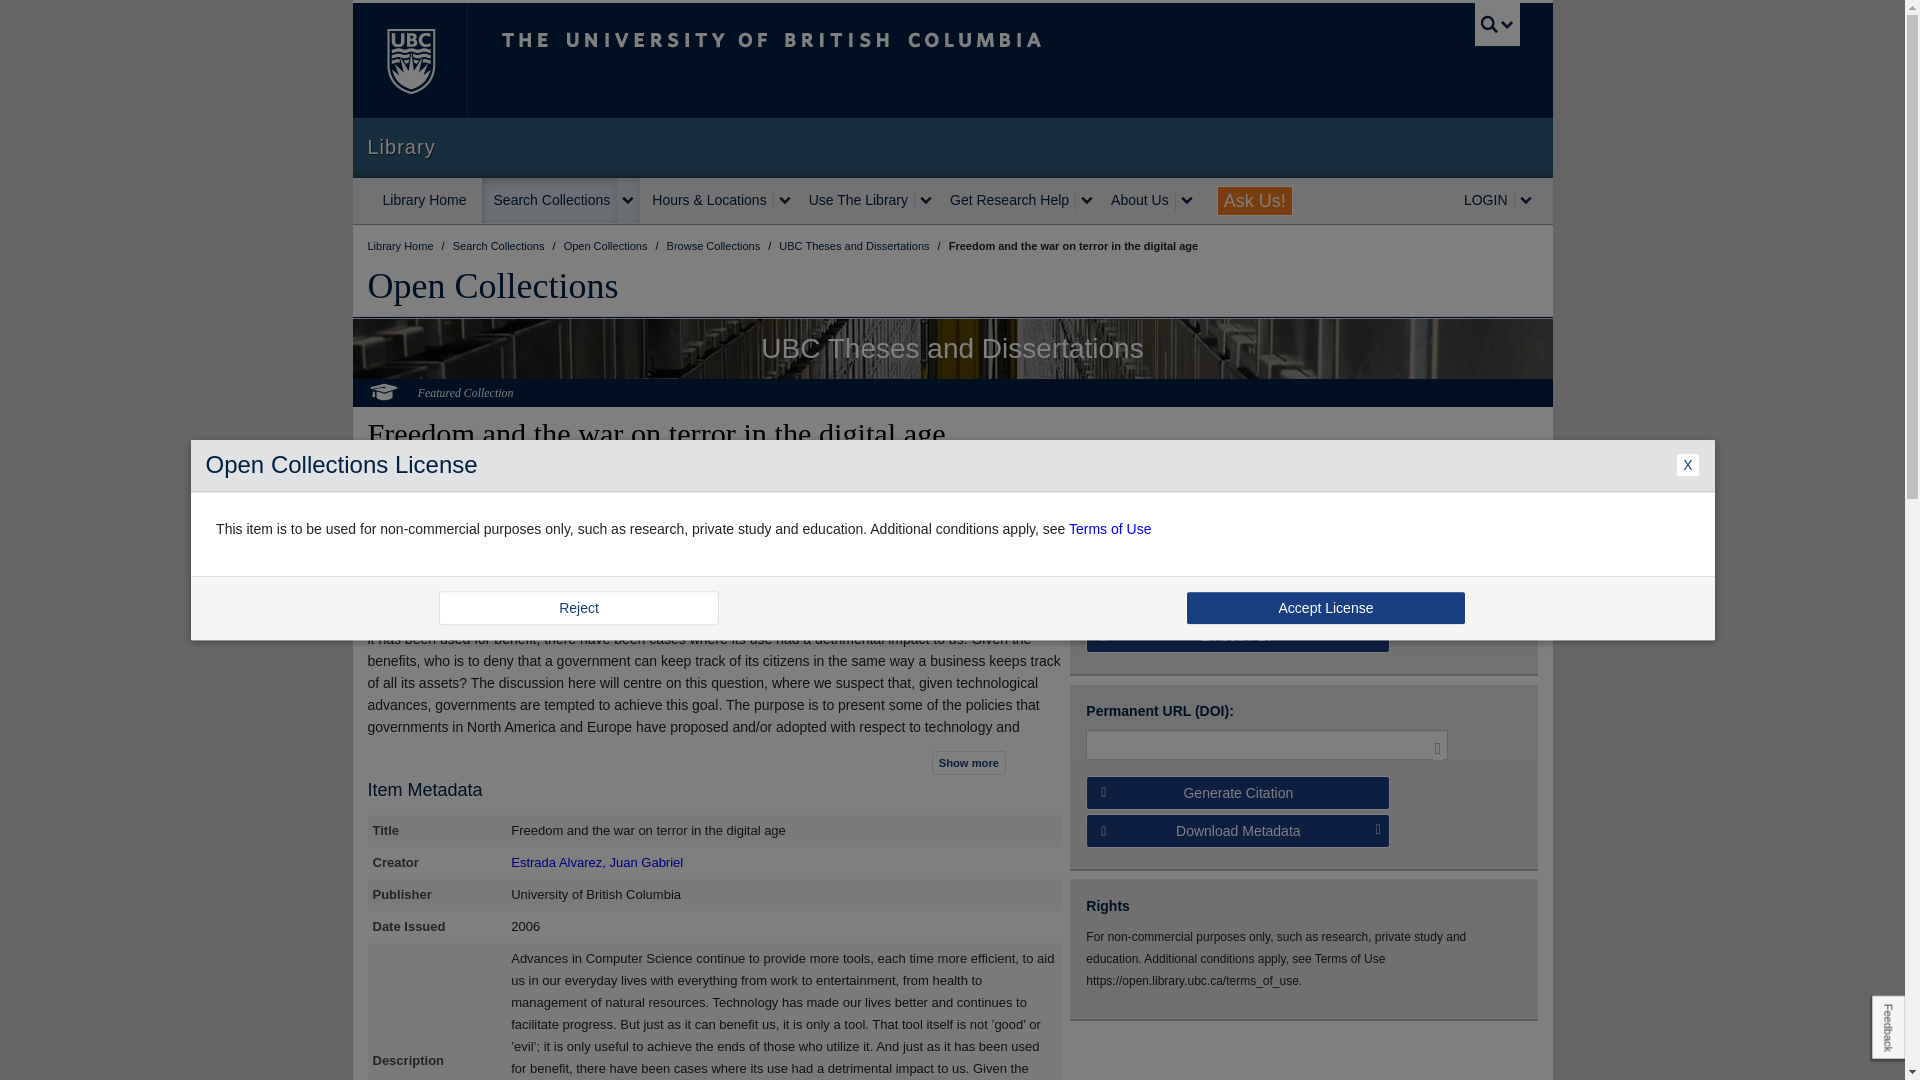  Describe the element at coordinates (424, 200) in the screenshot. I see `Library Home` at that location.